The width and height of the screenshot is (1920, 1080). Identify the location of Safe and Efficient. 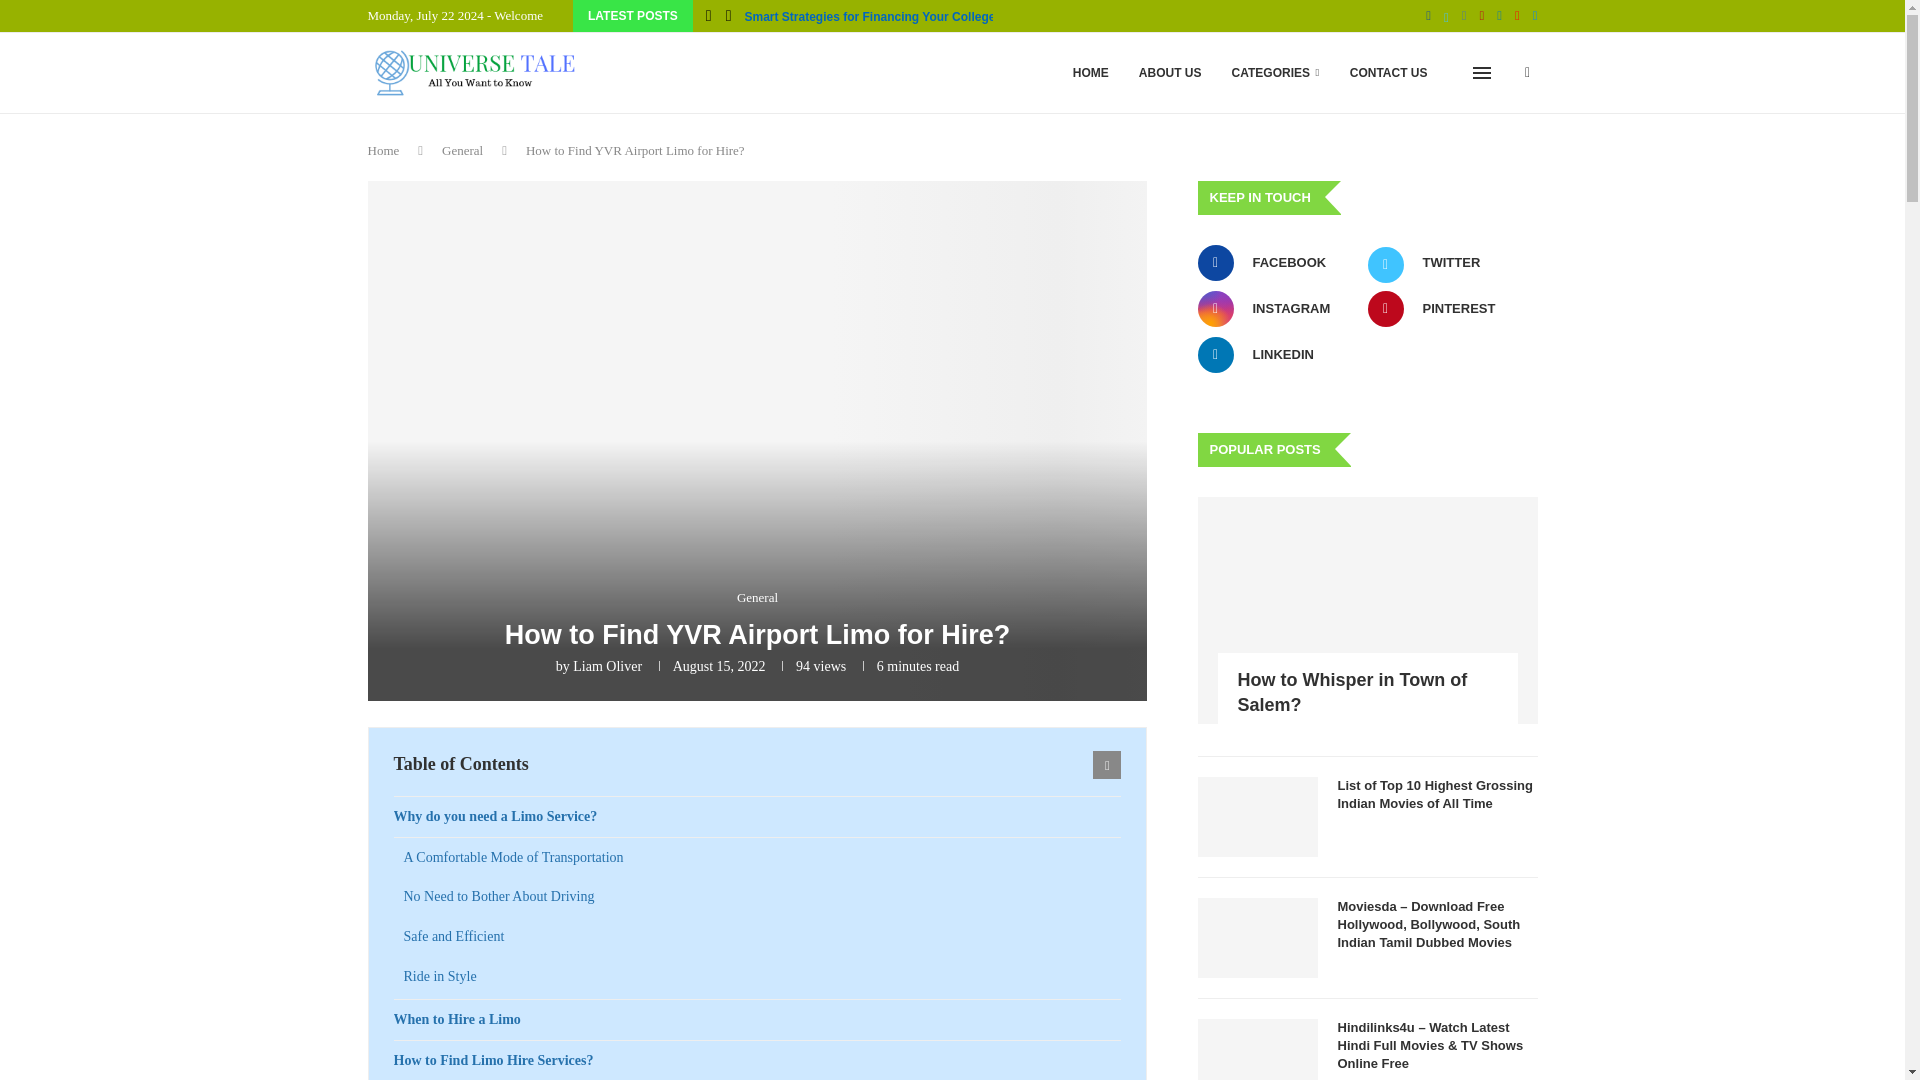
(762, 936).